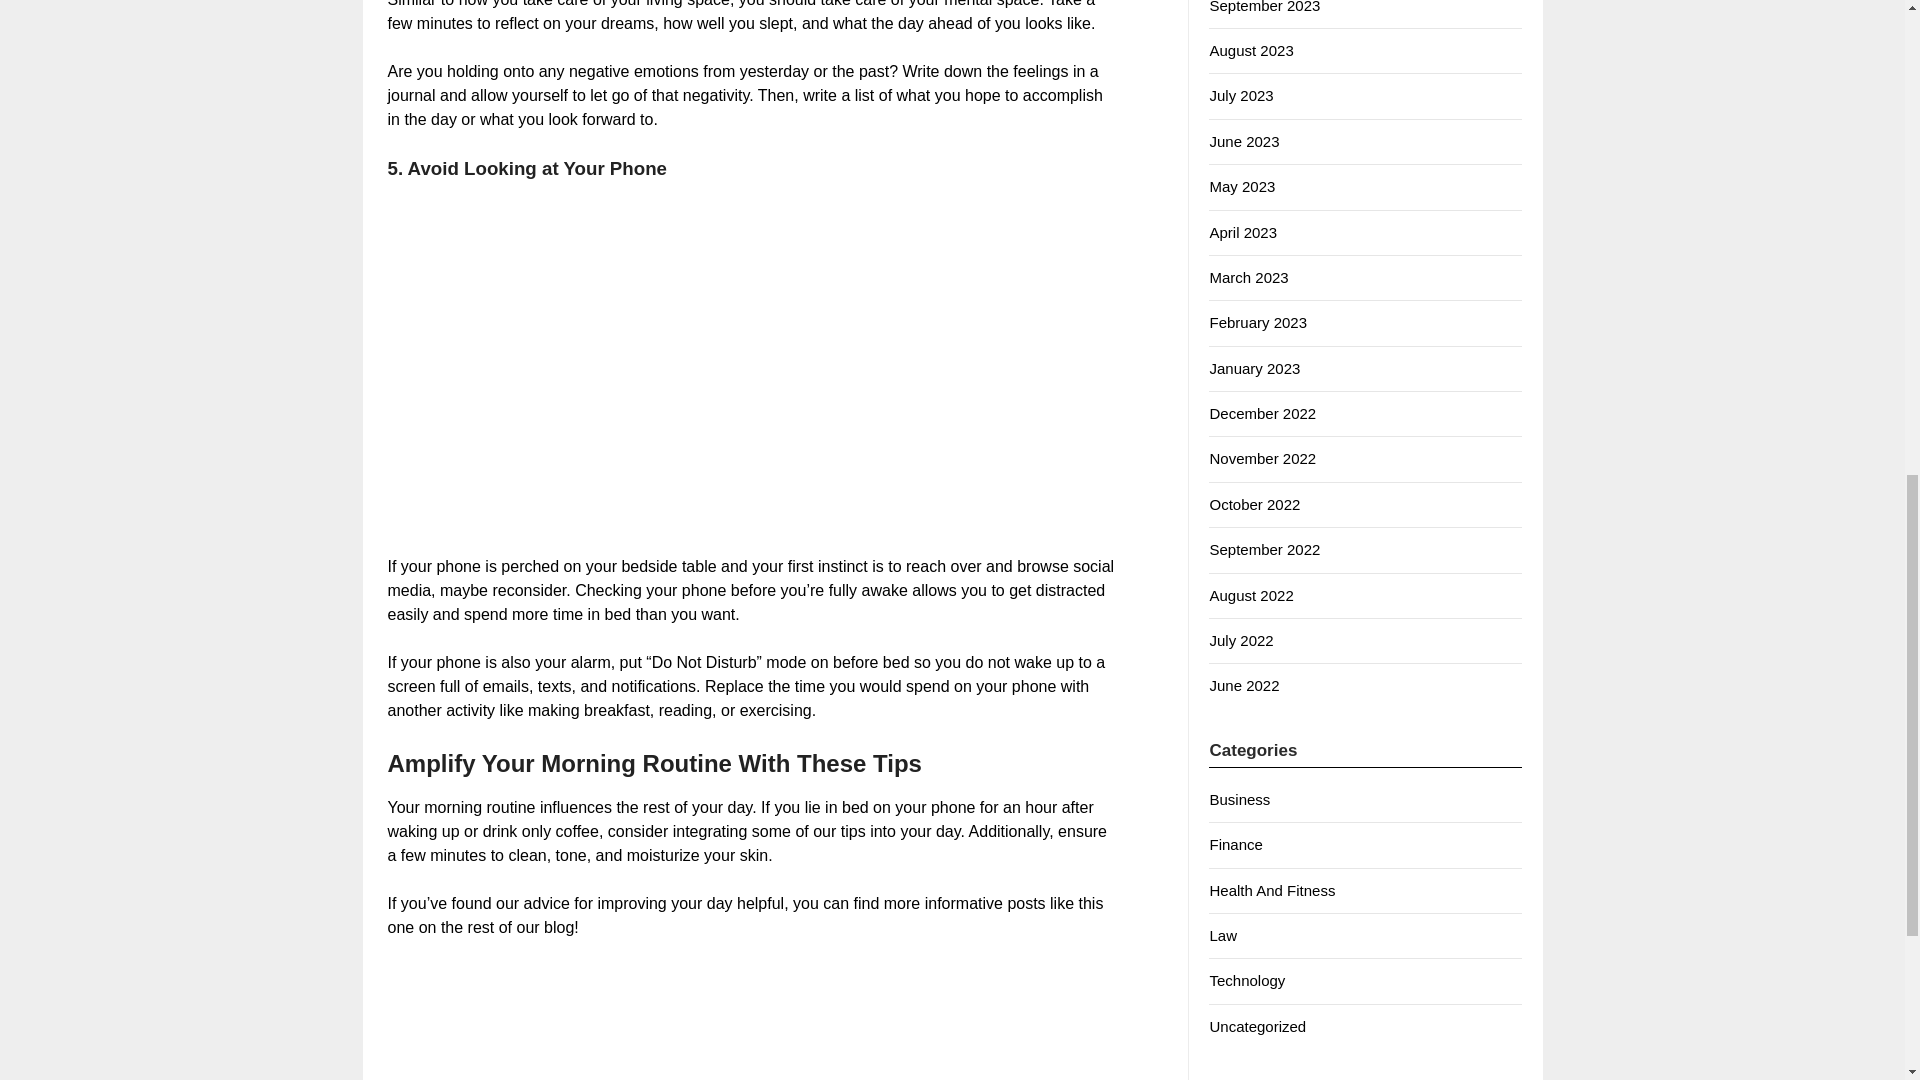  Describe the element at coordinates (1254, 368) in the screenshot. I see `January 2023` at that location.